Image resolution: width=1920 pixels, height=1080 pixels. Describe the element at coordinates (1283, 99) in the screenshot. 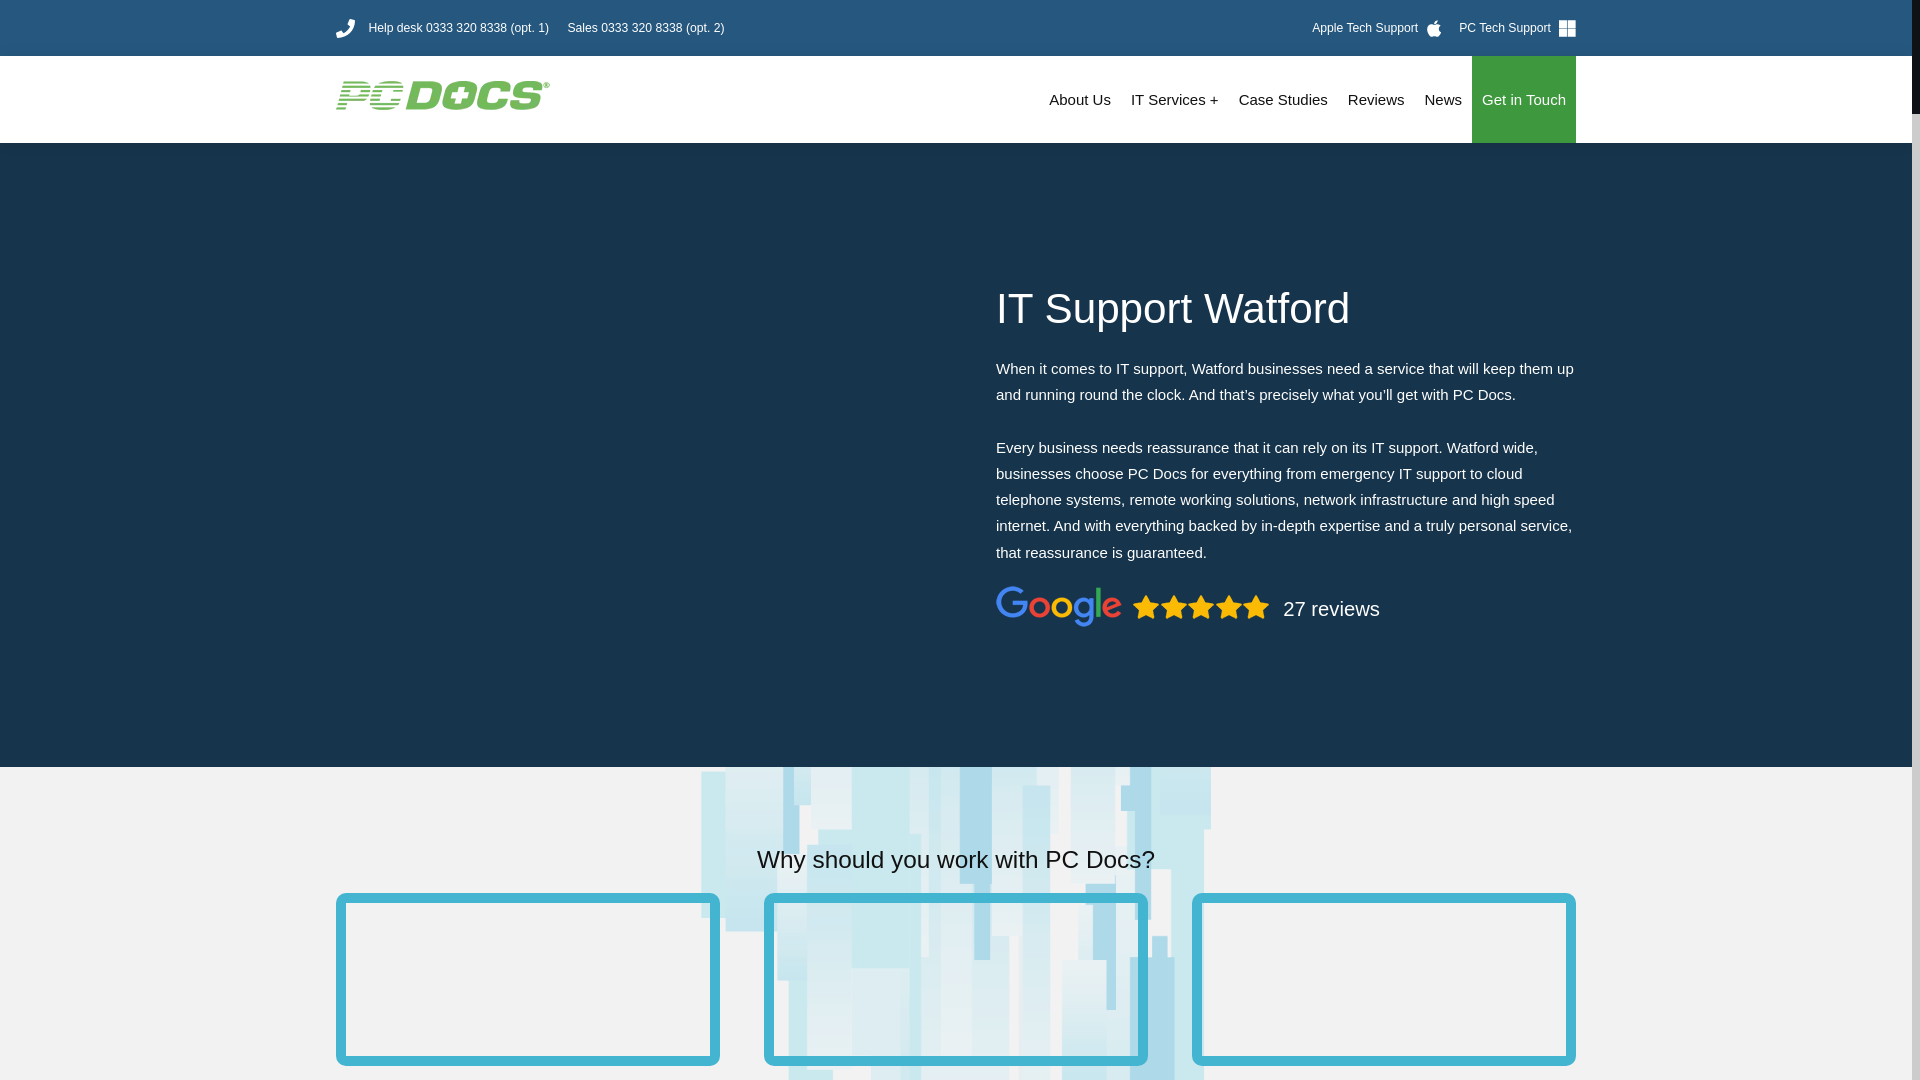

I see `Case Studies` at that location.